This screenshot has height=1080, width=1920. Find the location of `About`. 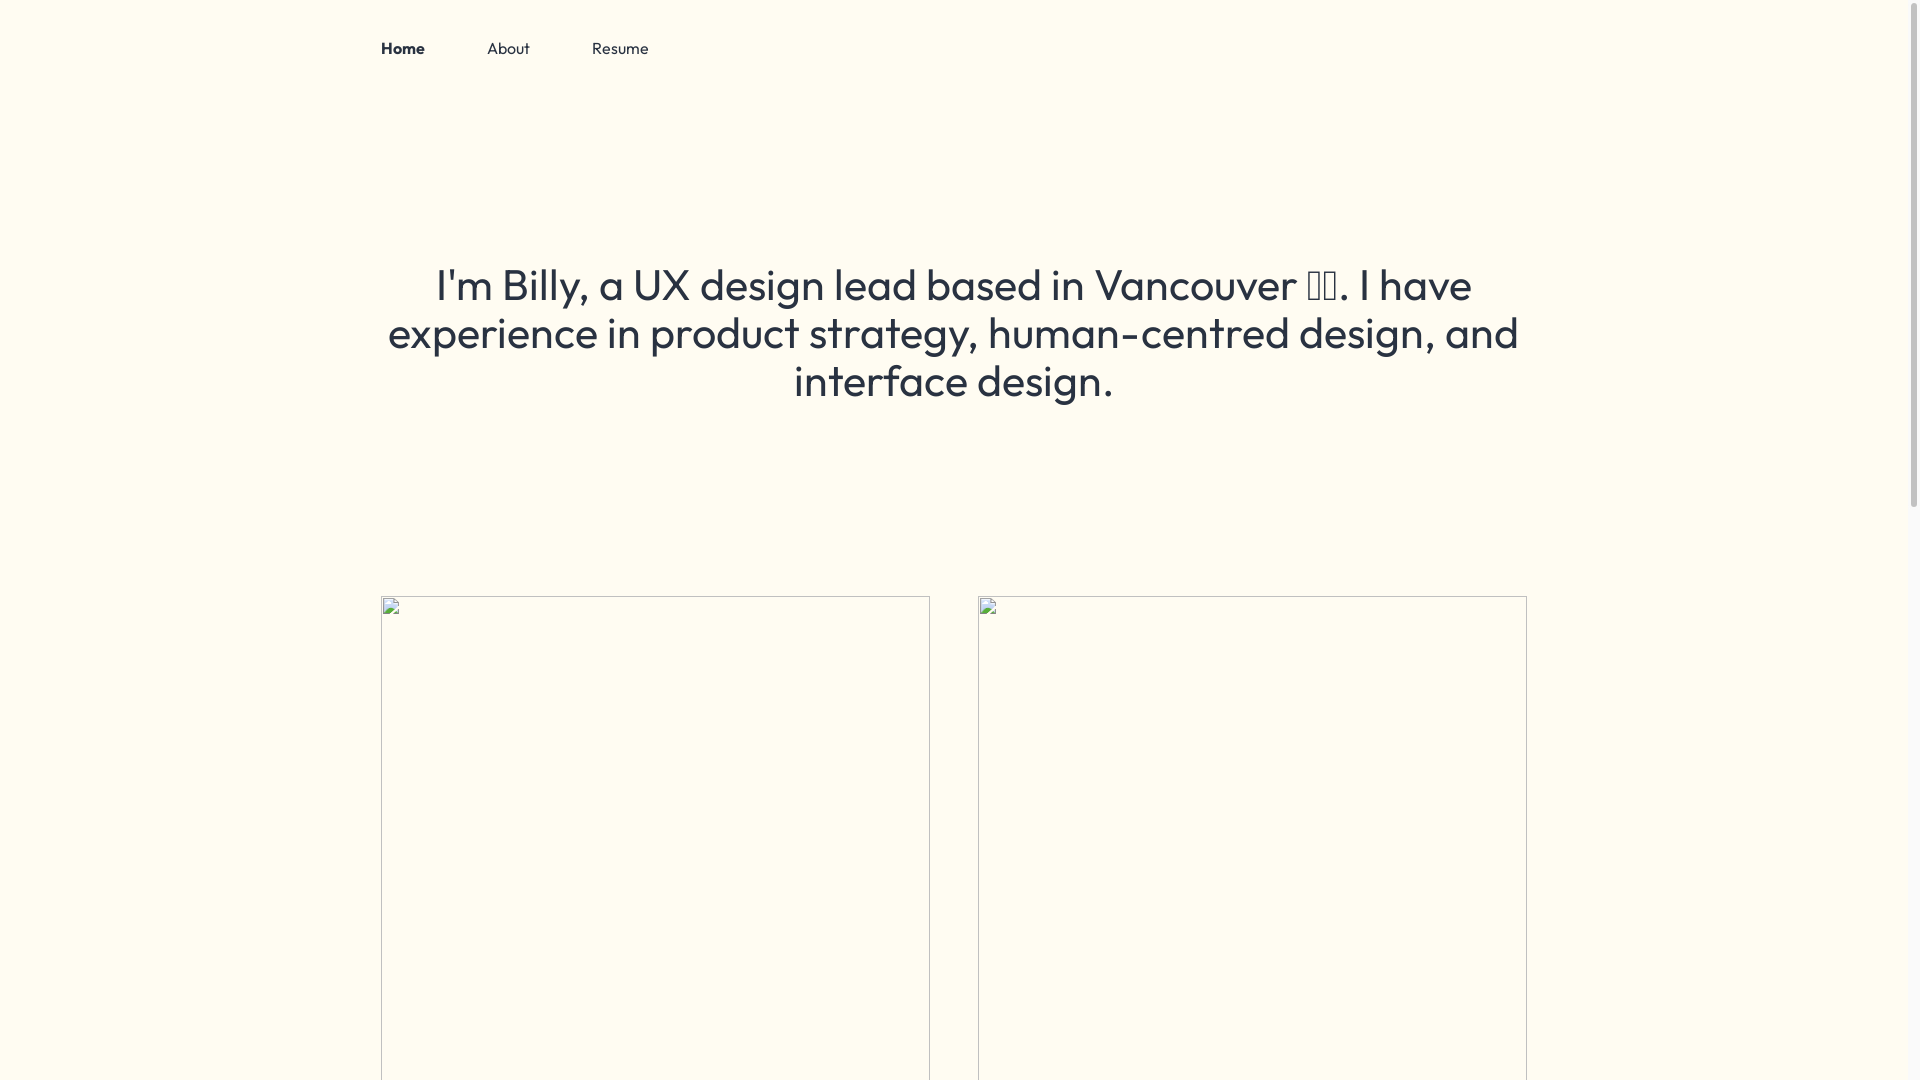

About is located at coordinates (508, 48).